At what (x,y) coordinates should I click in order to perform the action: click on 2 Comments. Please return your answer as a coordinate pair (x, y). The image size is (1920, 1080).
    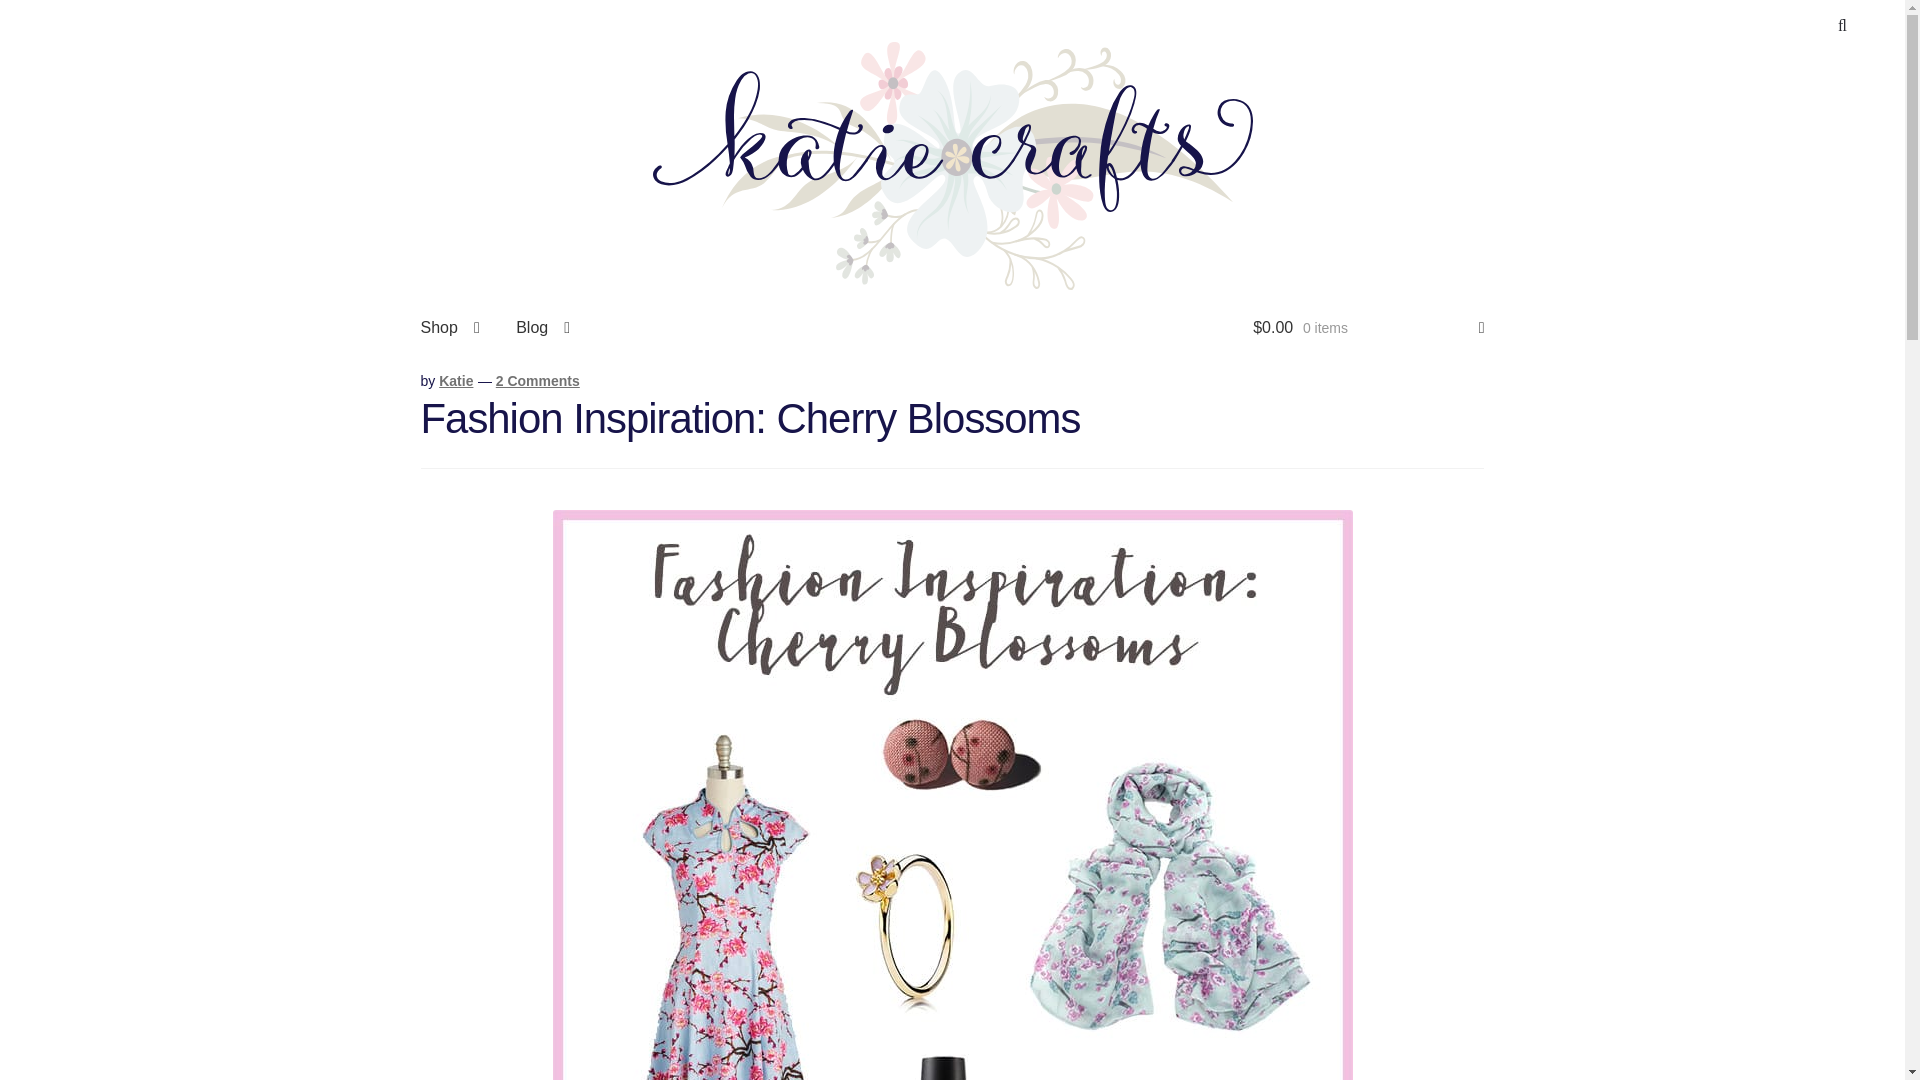
    Looking at the image, I should click on (537, 380).